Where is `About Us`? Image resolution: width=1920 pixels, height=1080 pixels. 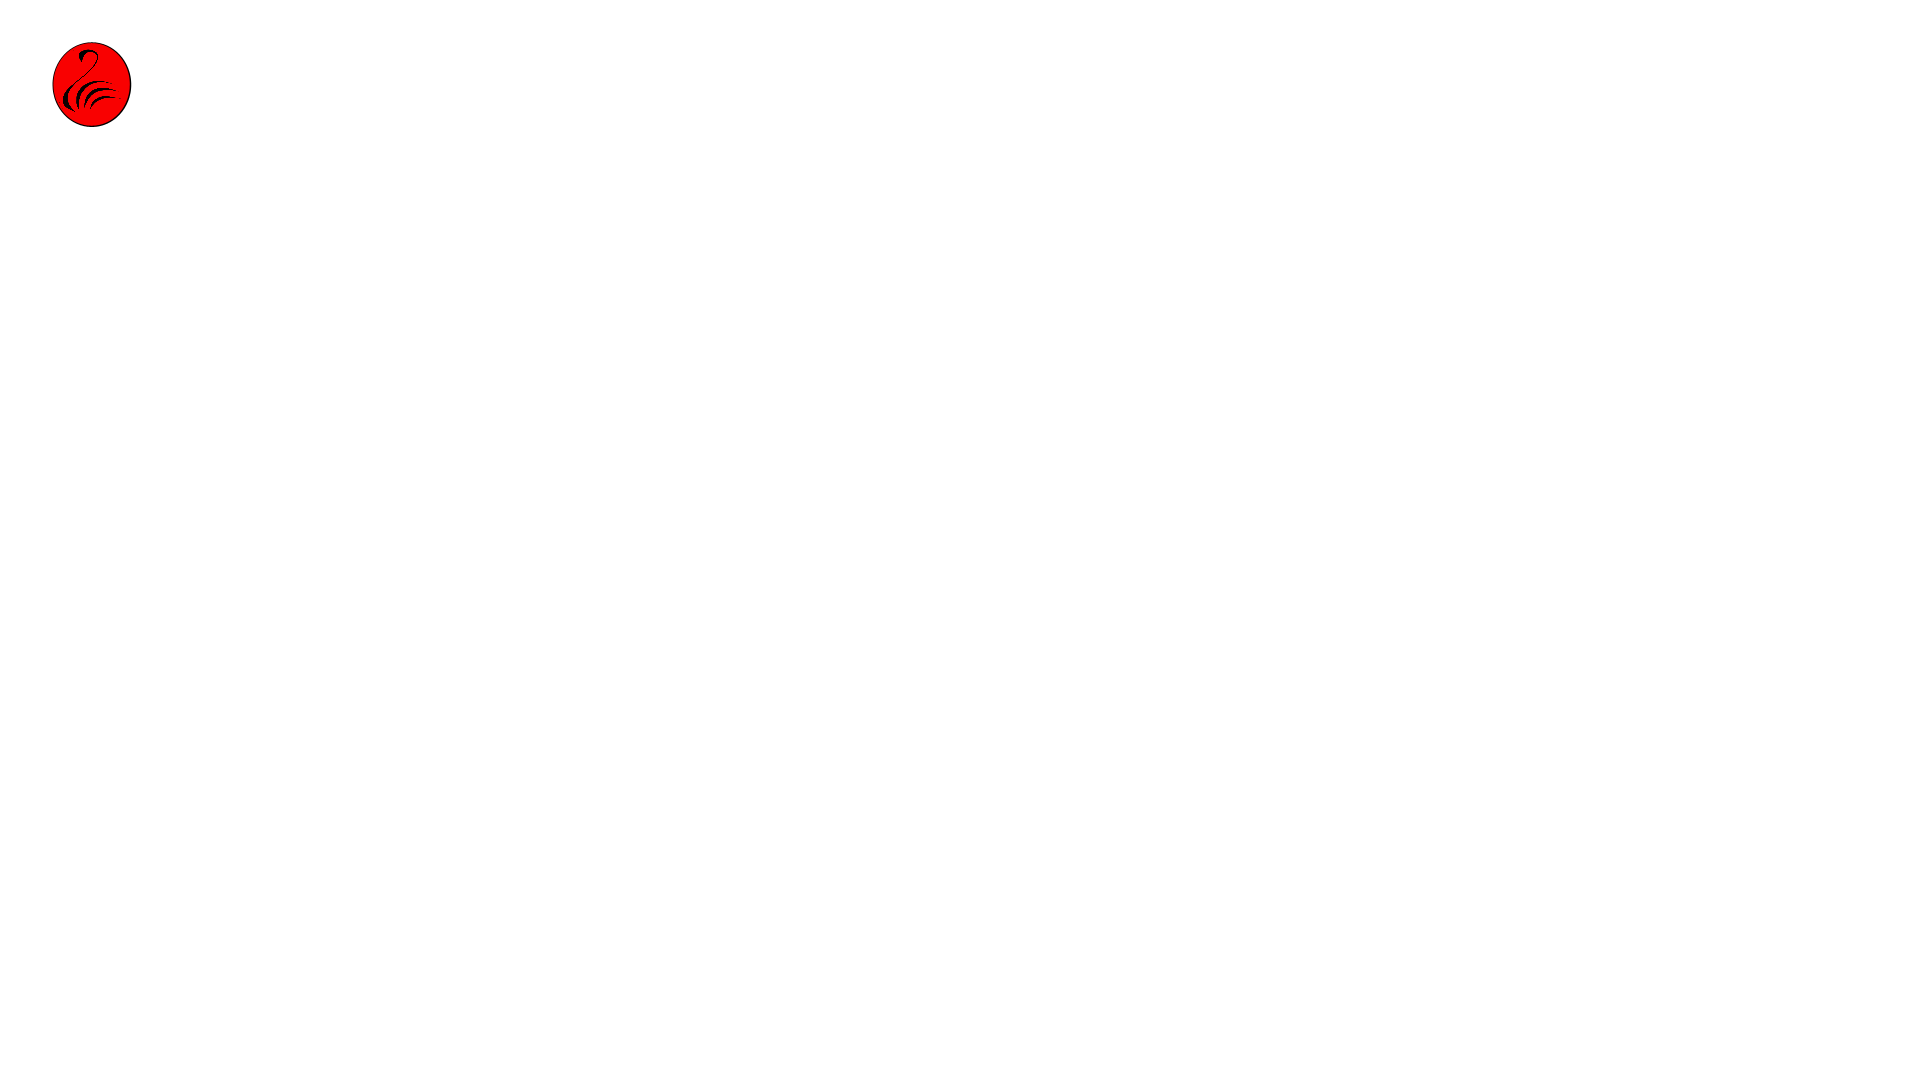 About Us is located at coordinates (1460, 58).